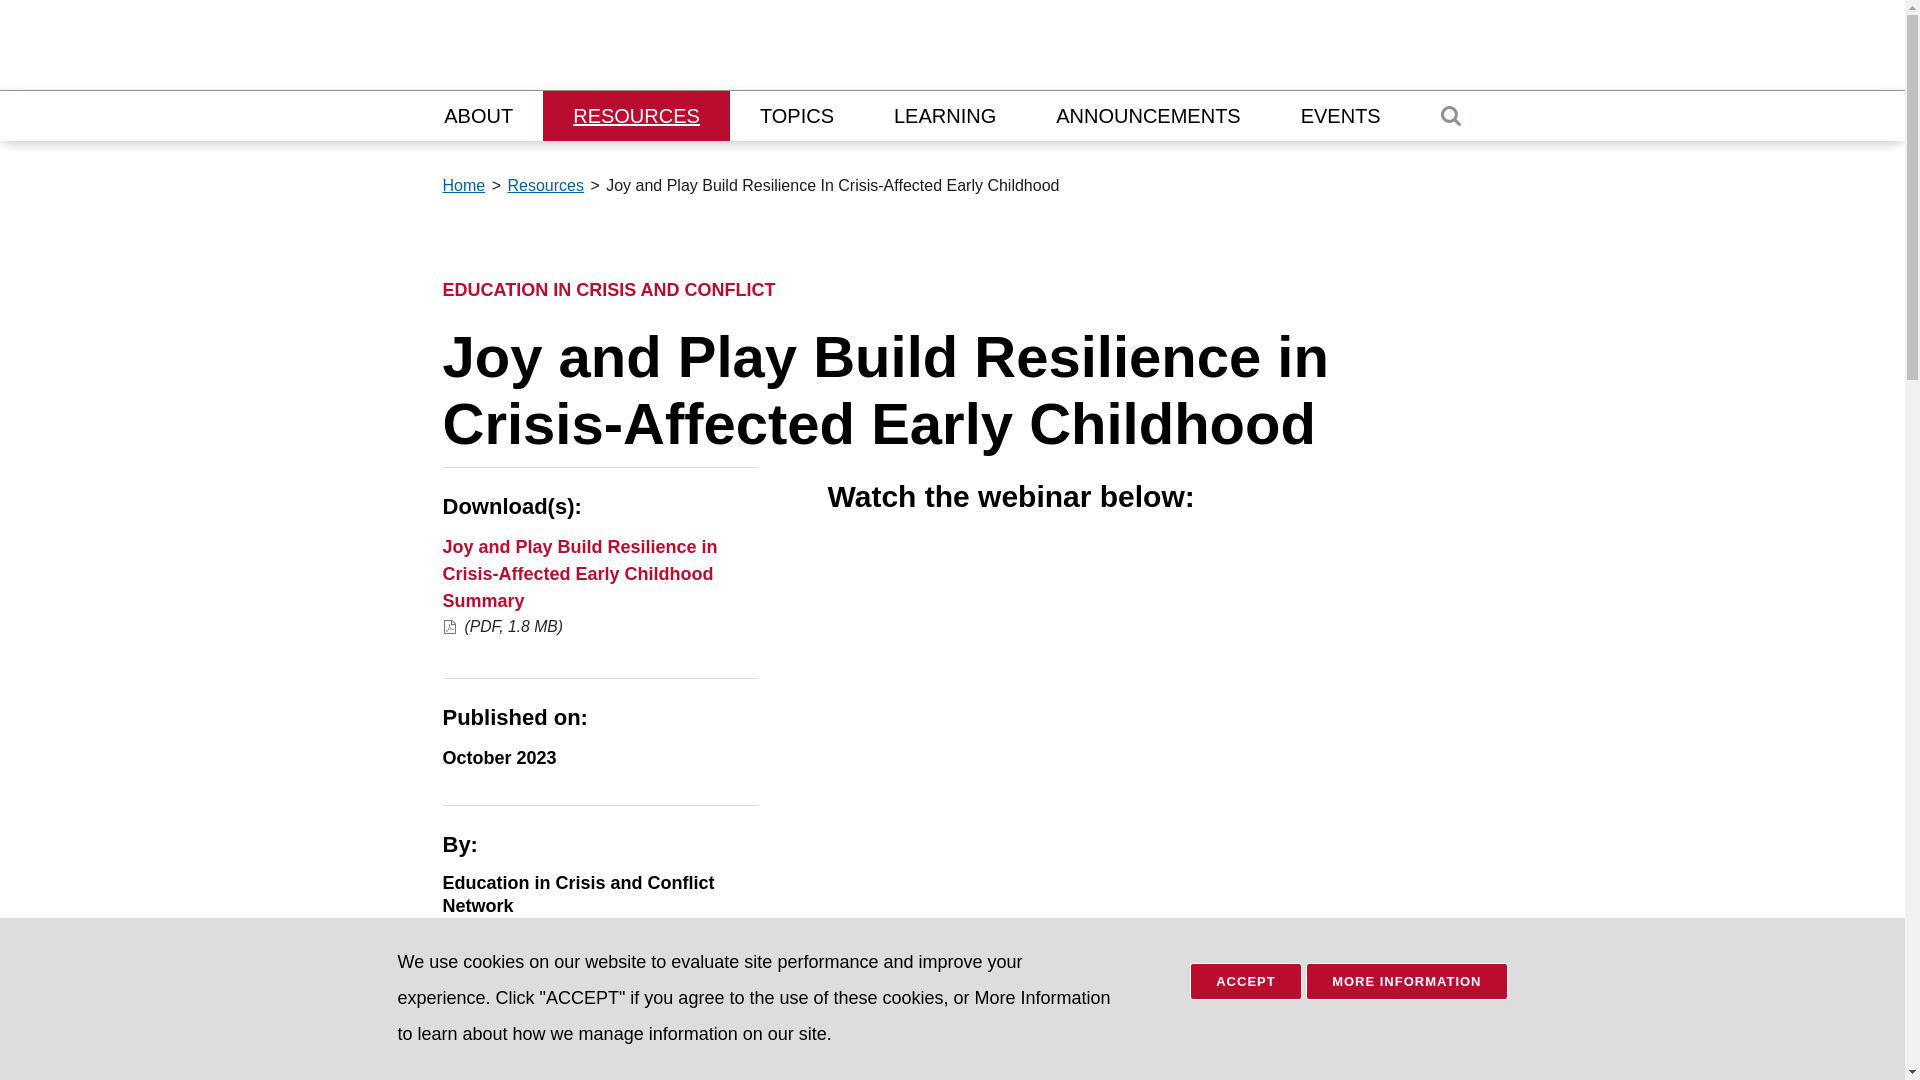 The width and height of the screenshot is (1920, 1080). I want to click on ANNOUNCEMENTS, so click(1147, 116).